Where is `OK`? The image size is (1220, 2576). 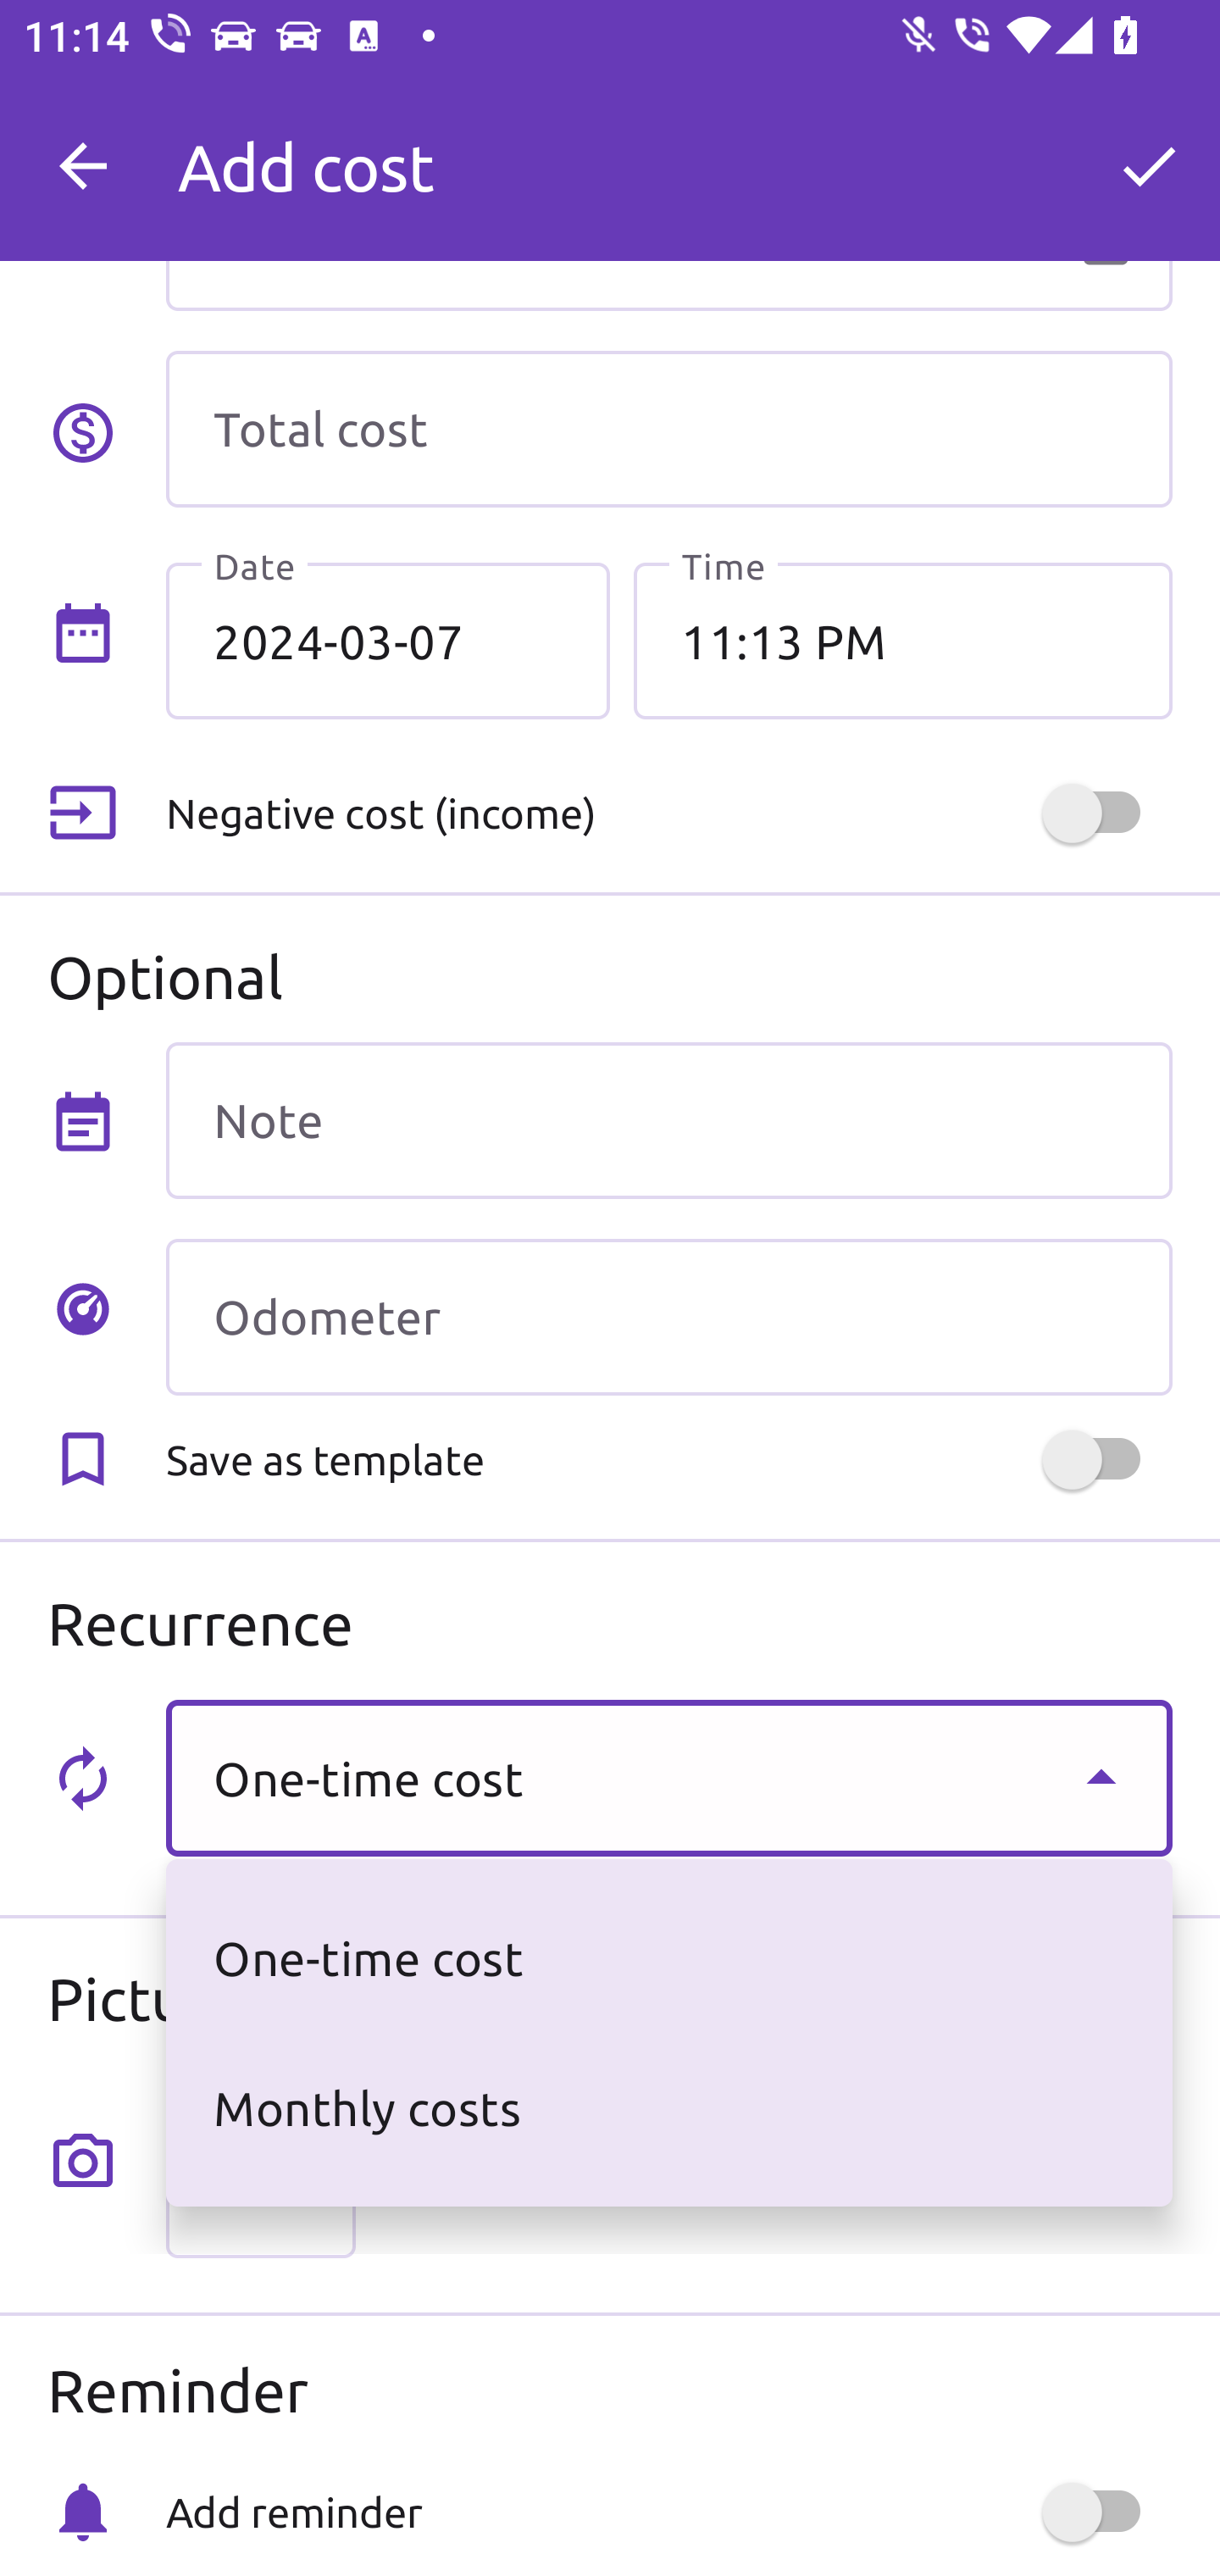 OK is located at coordinates (1149, 166).